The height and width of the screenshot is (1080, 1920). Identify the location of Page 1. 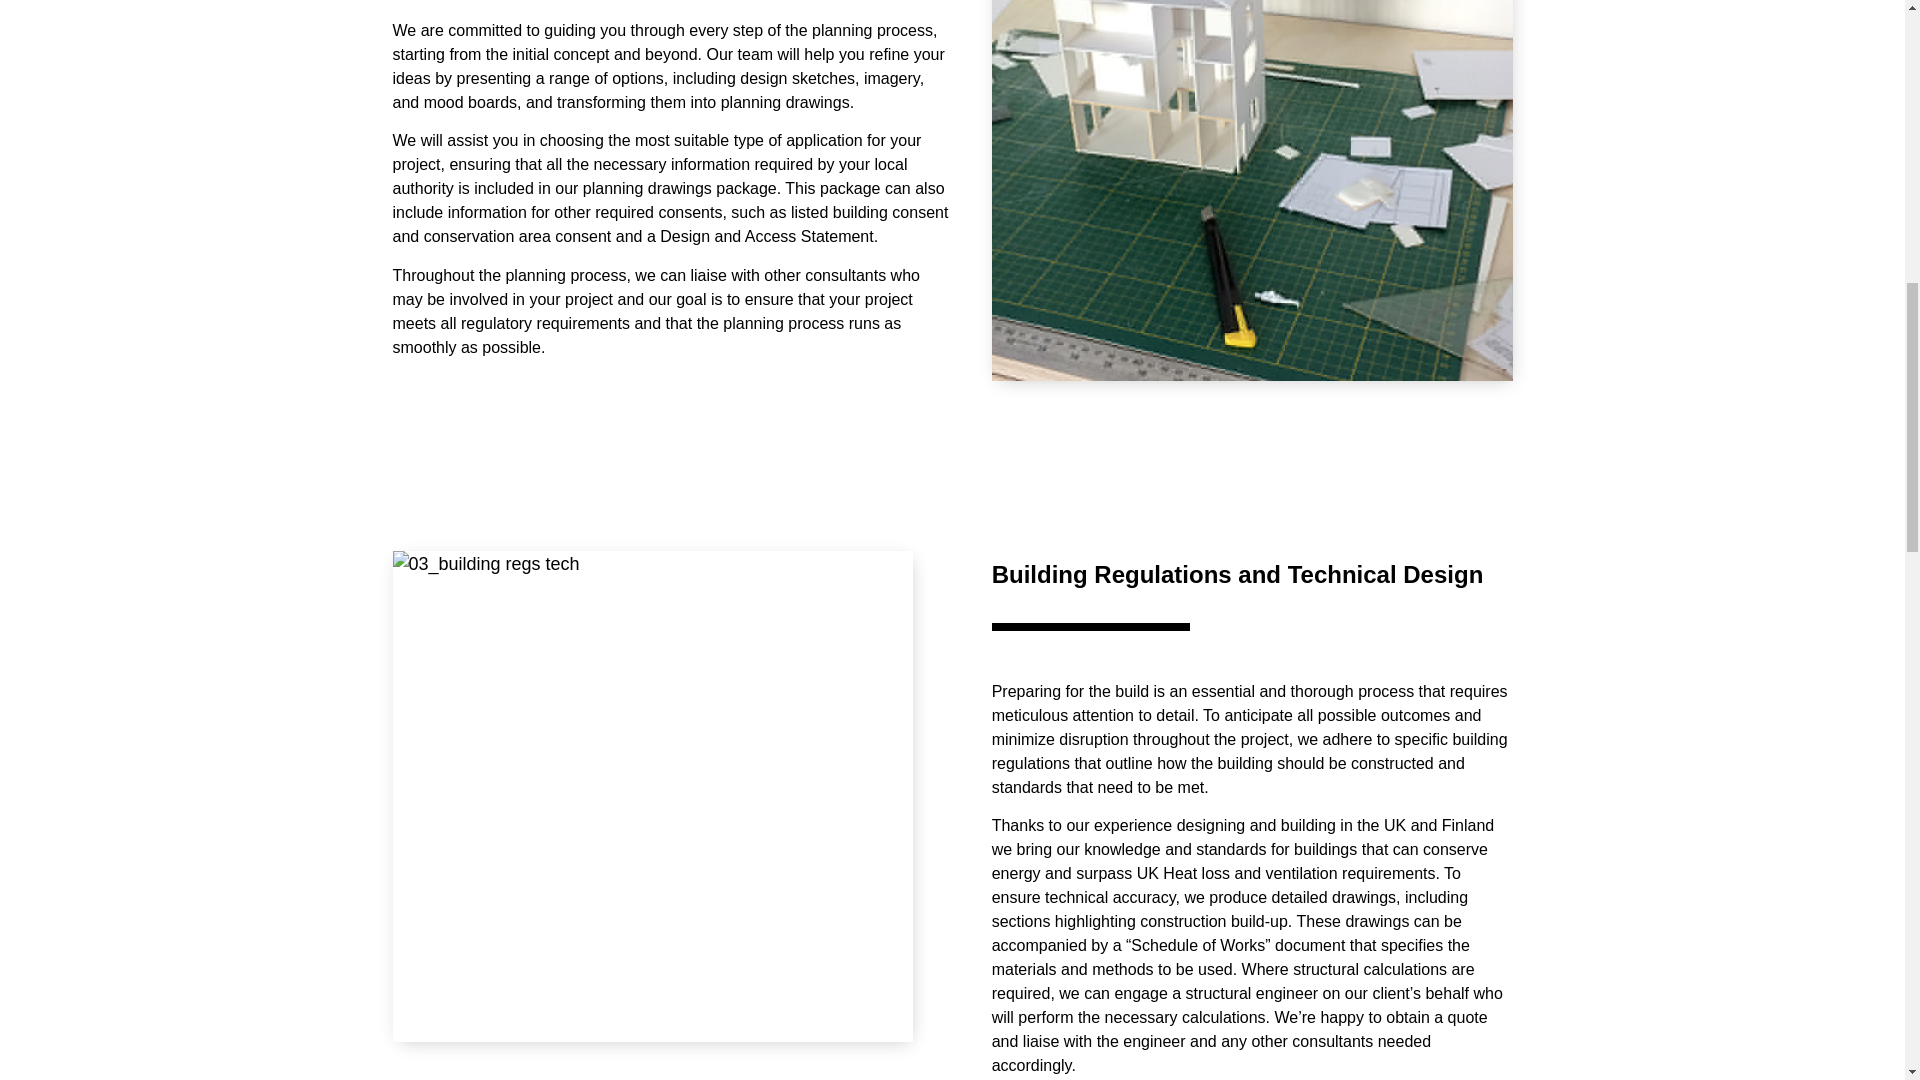
(672, 189).